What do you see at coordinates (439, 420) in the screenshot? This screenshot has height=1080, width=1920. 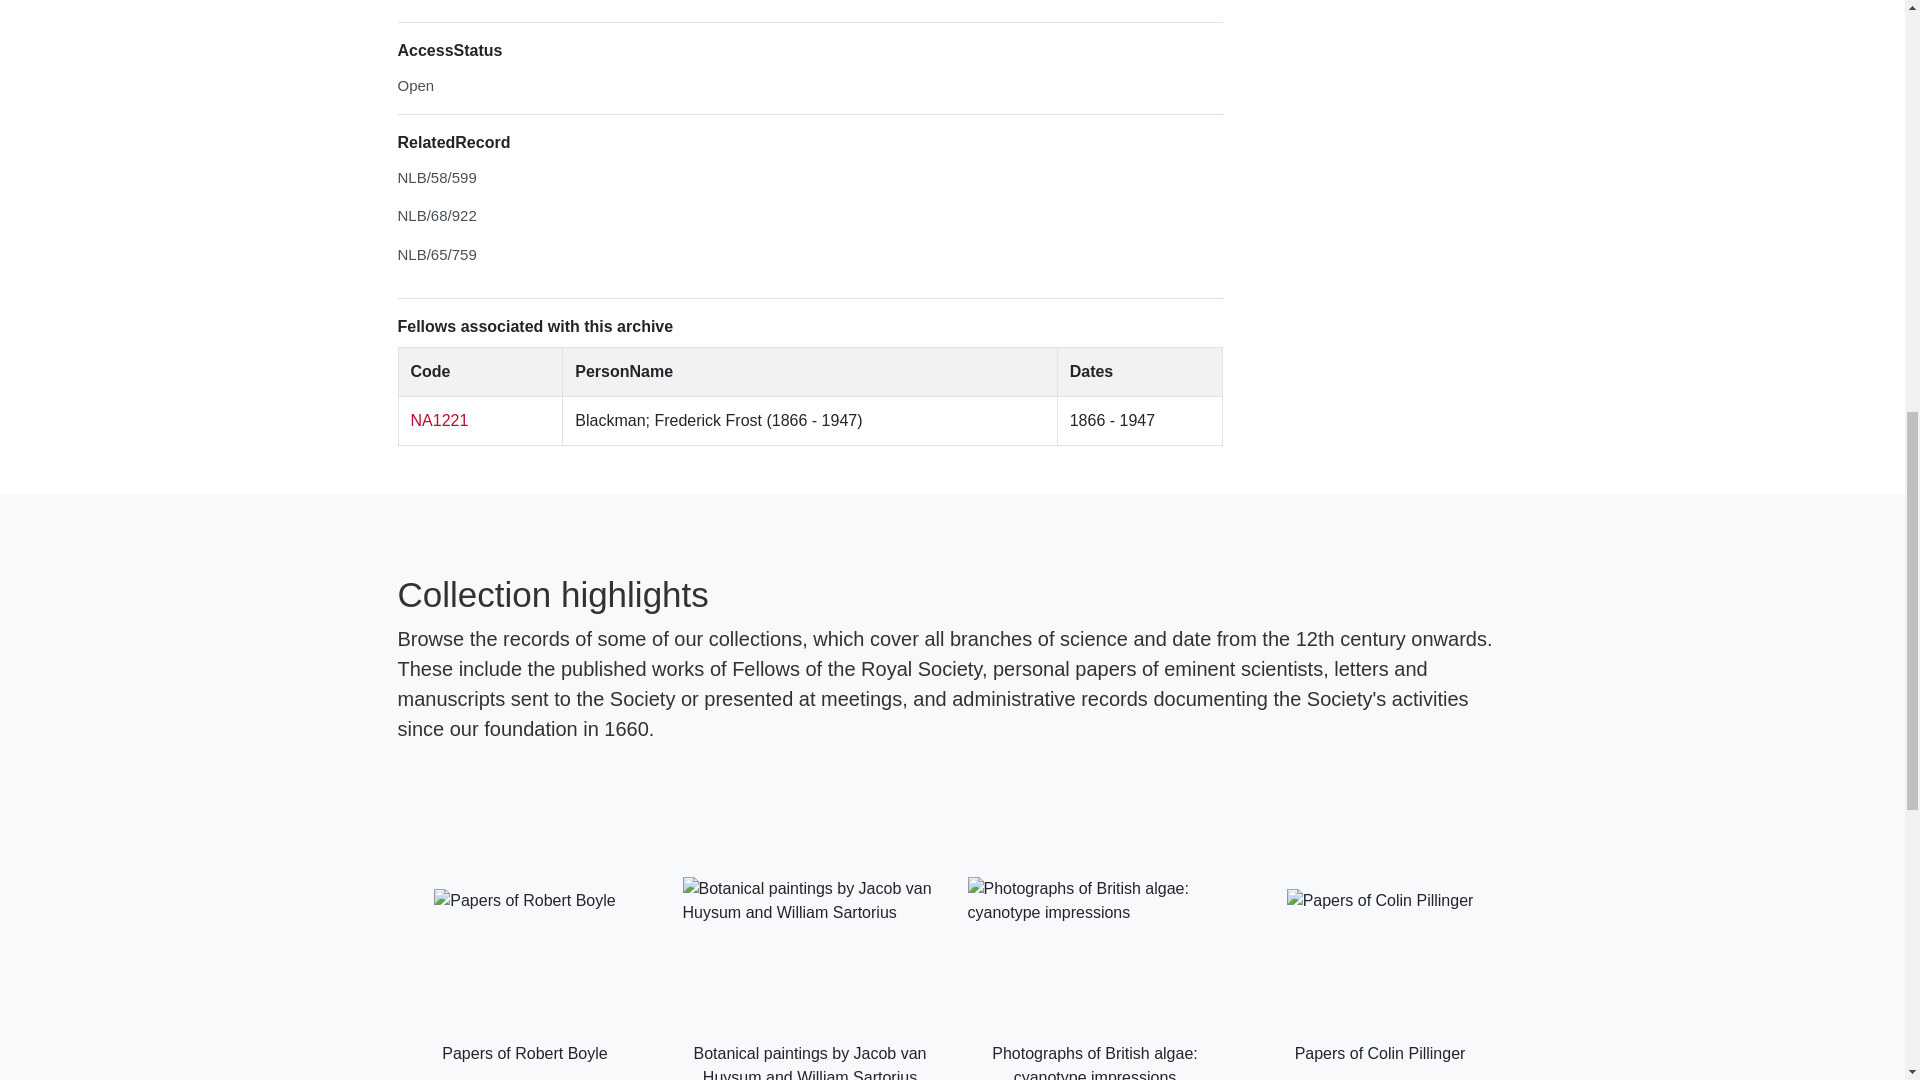 I see `Show related Persons records.` at bounding box center [439, 420].